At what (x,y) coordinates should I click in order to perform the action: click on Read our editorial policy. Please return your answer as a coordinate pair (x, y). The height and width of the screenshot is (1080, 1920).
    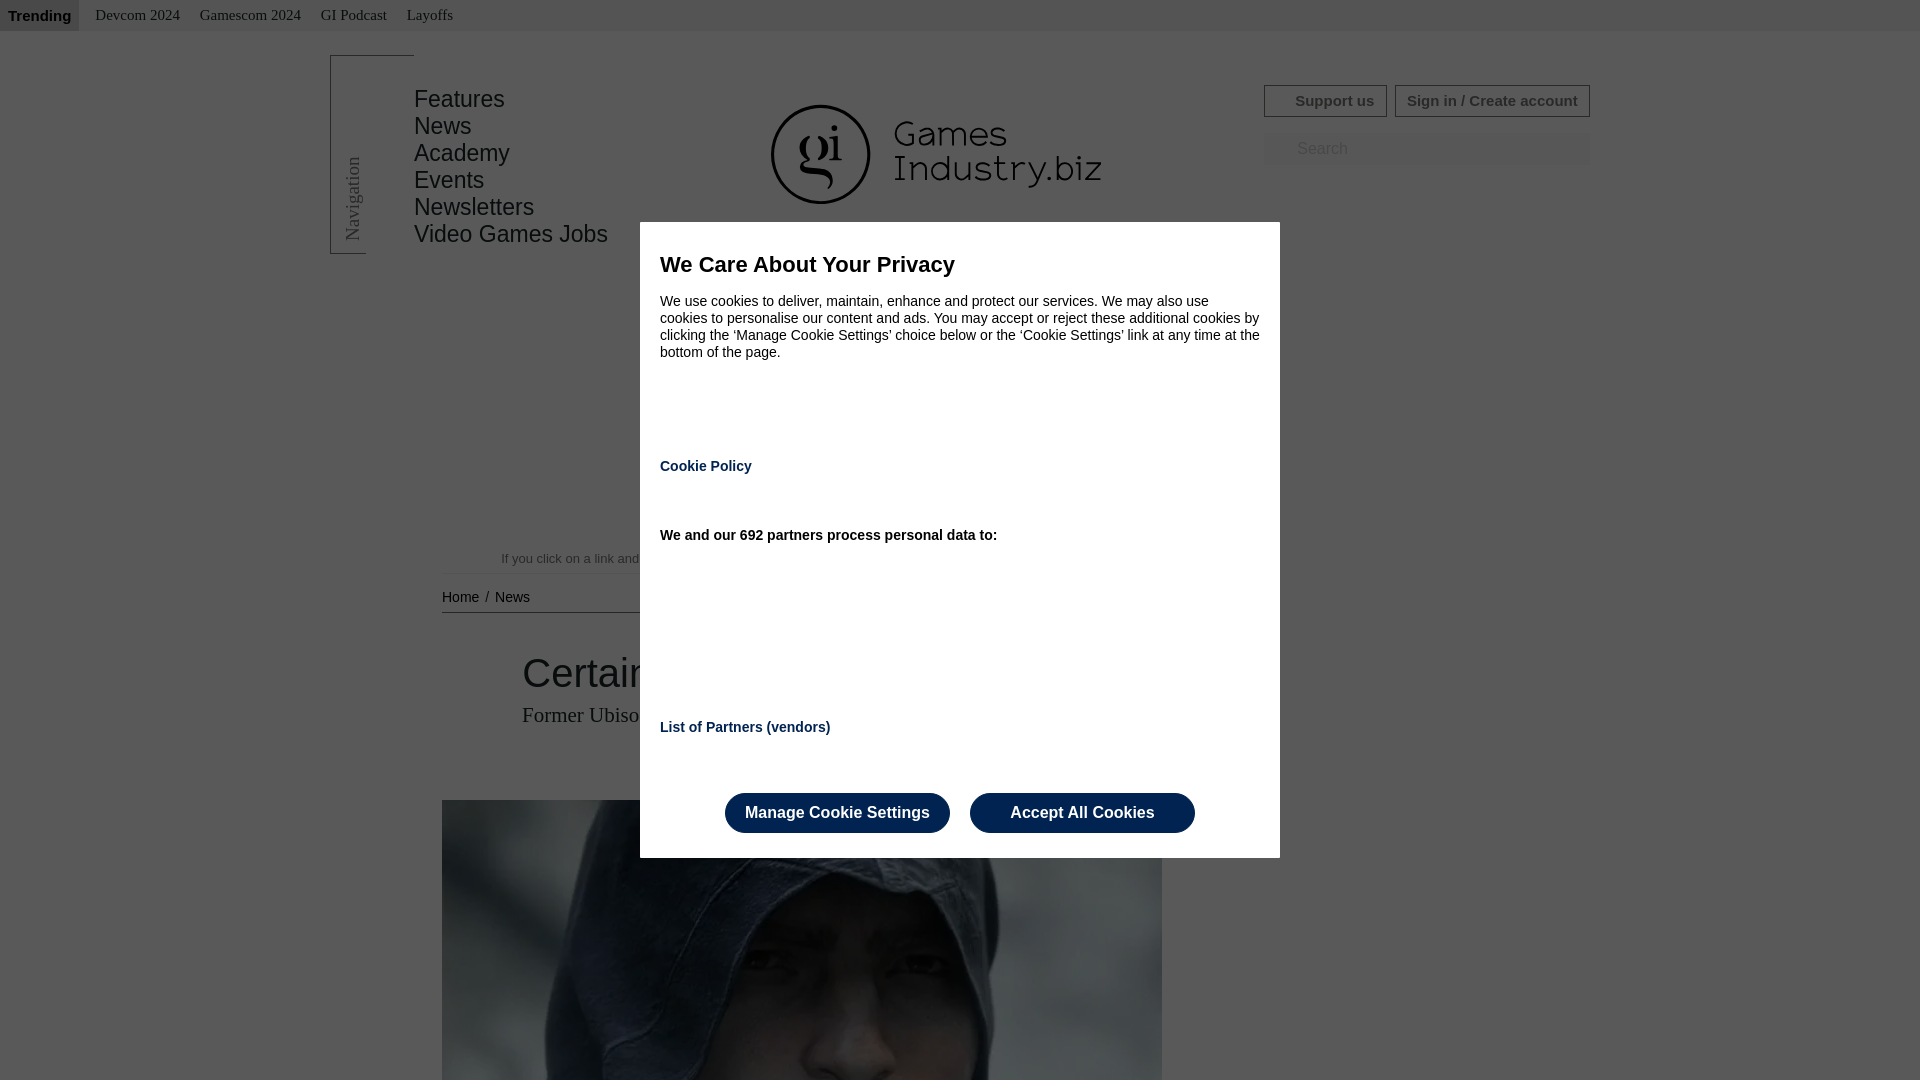
    Looking at the image, I should click on (1030, 558).